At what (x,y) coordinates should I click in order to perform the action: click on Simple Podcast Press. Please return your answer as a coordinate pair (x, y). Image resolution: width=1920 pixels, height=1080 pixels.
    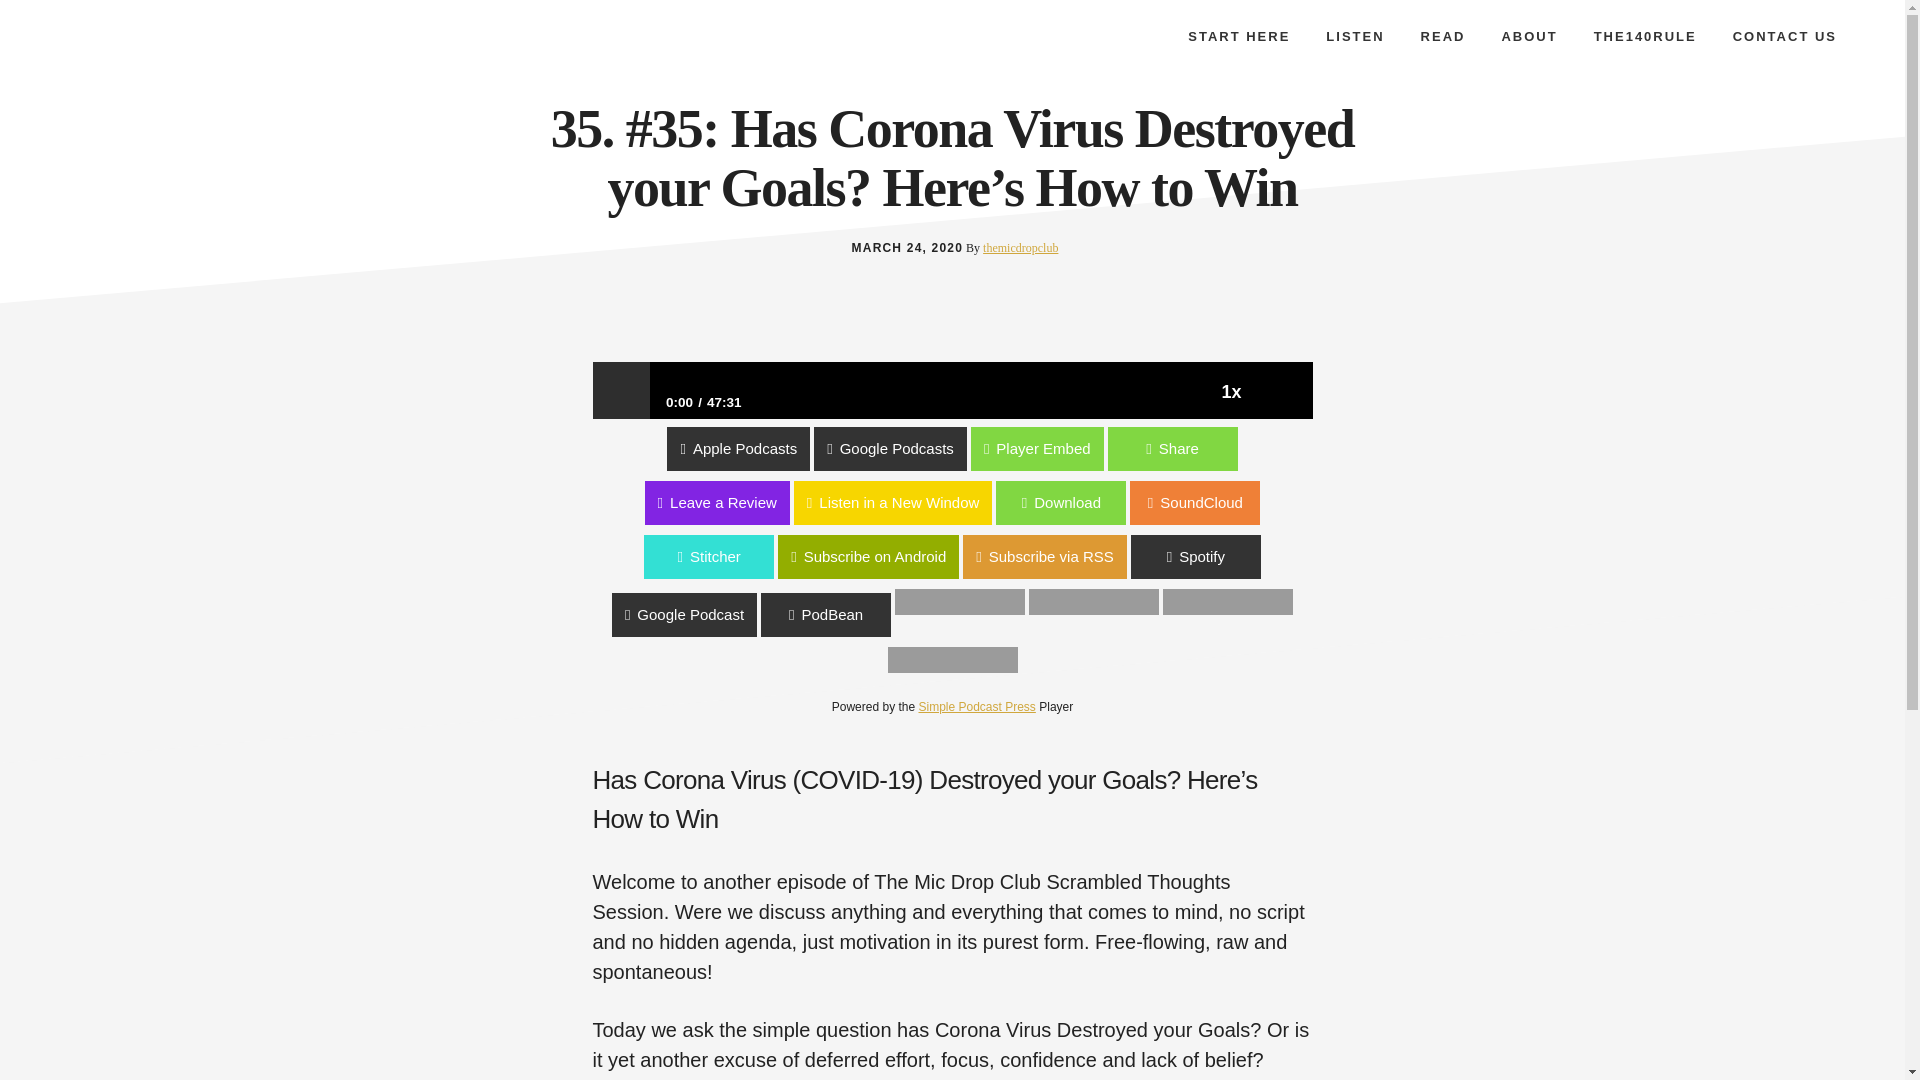
    Looking at the image, I should click on (976, 706).